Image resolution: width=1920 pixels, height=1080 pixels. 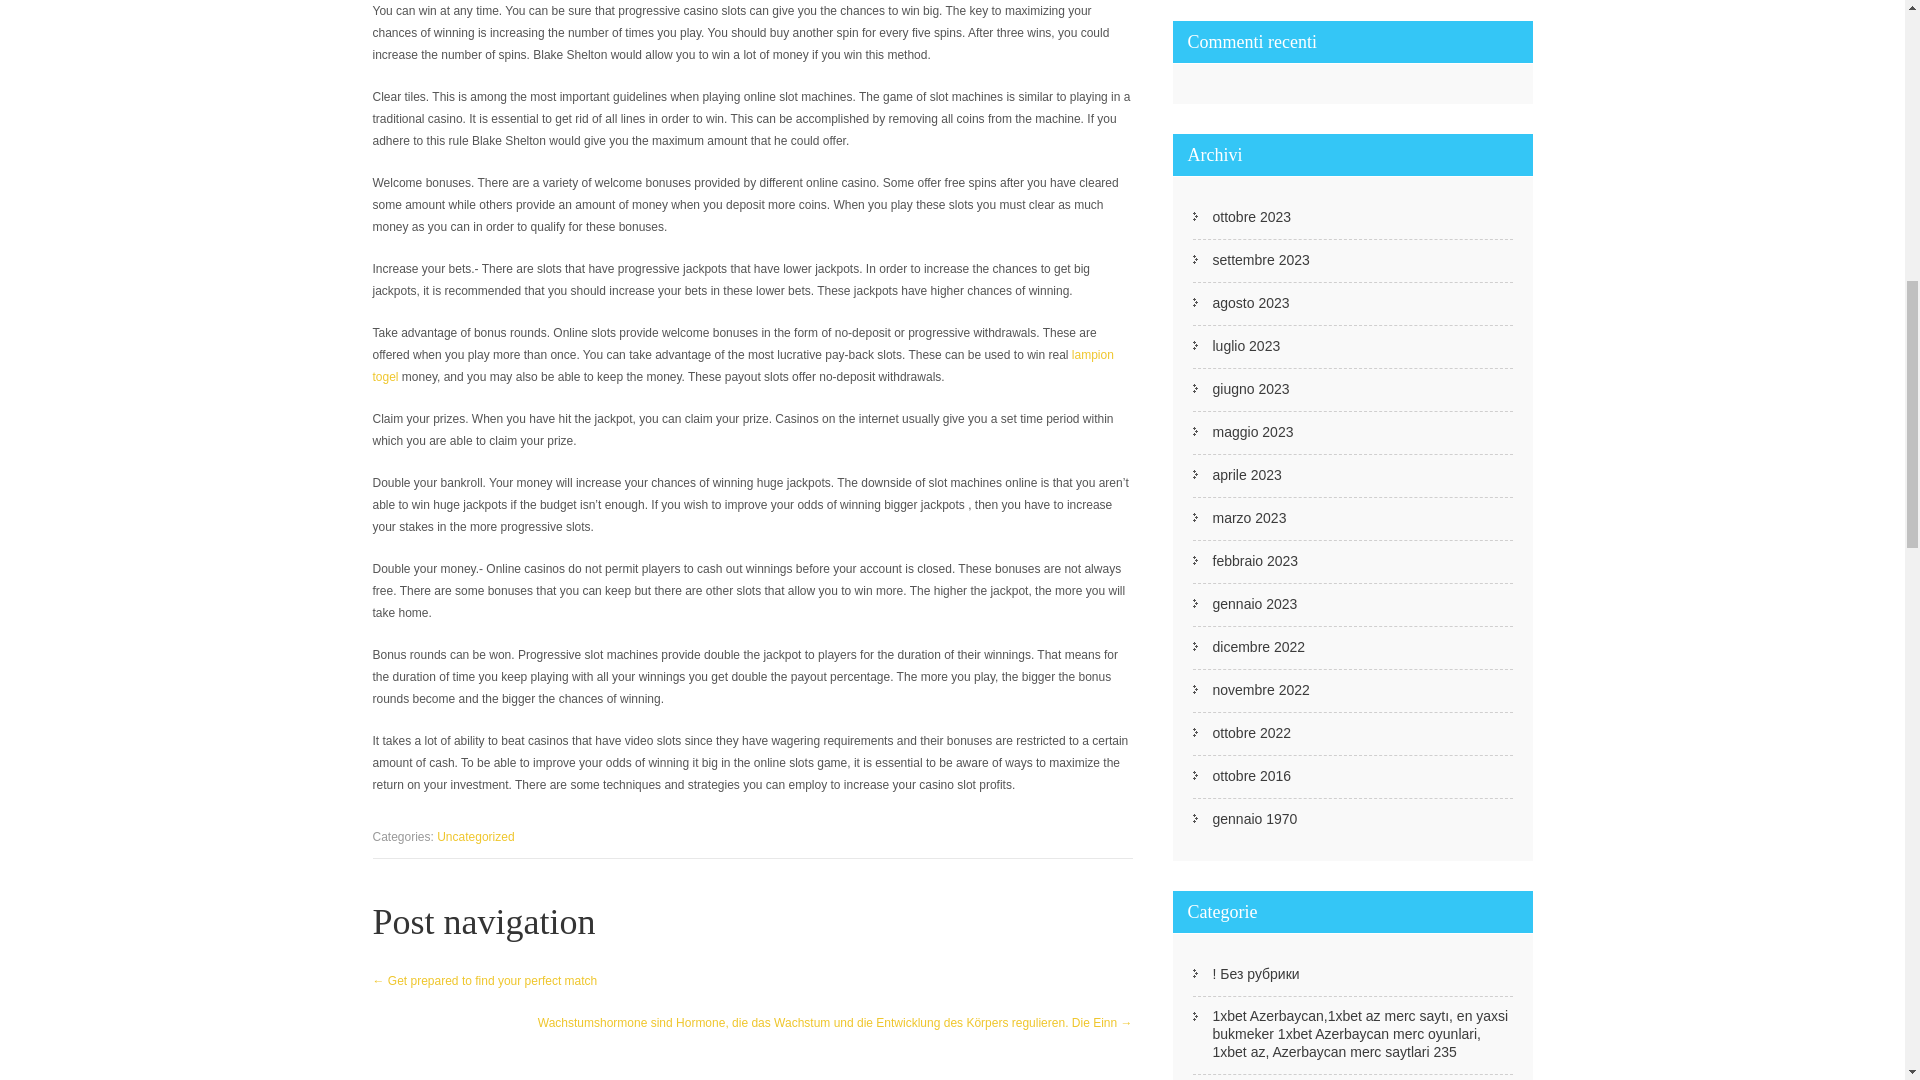 What do you see at coordinates (1250, 776) in the screenshot?
I see `ottobre 2016` at bounding box center [1250, 776].